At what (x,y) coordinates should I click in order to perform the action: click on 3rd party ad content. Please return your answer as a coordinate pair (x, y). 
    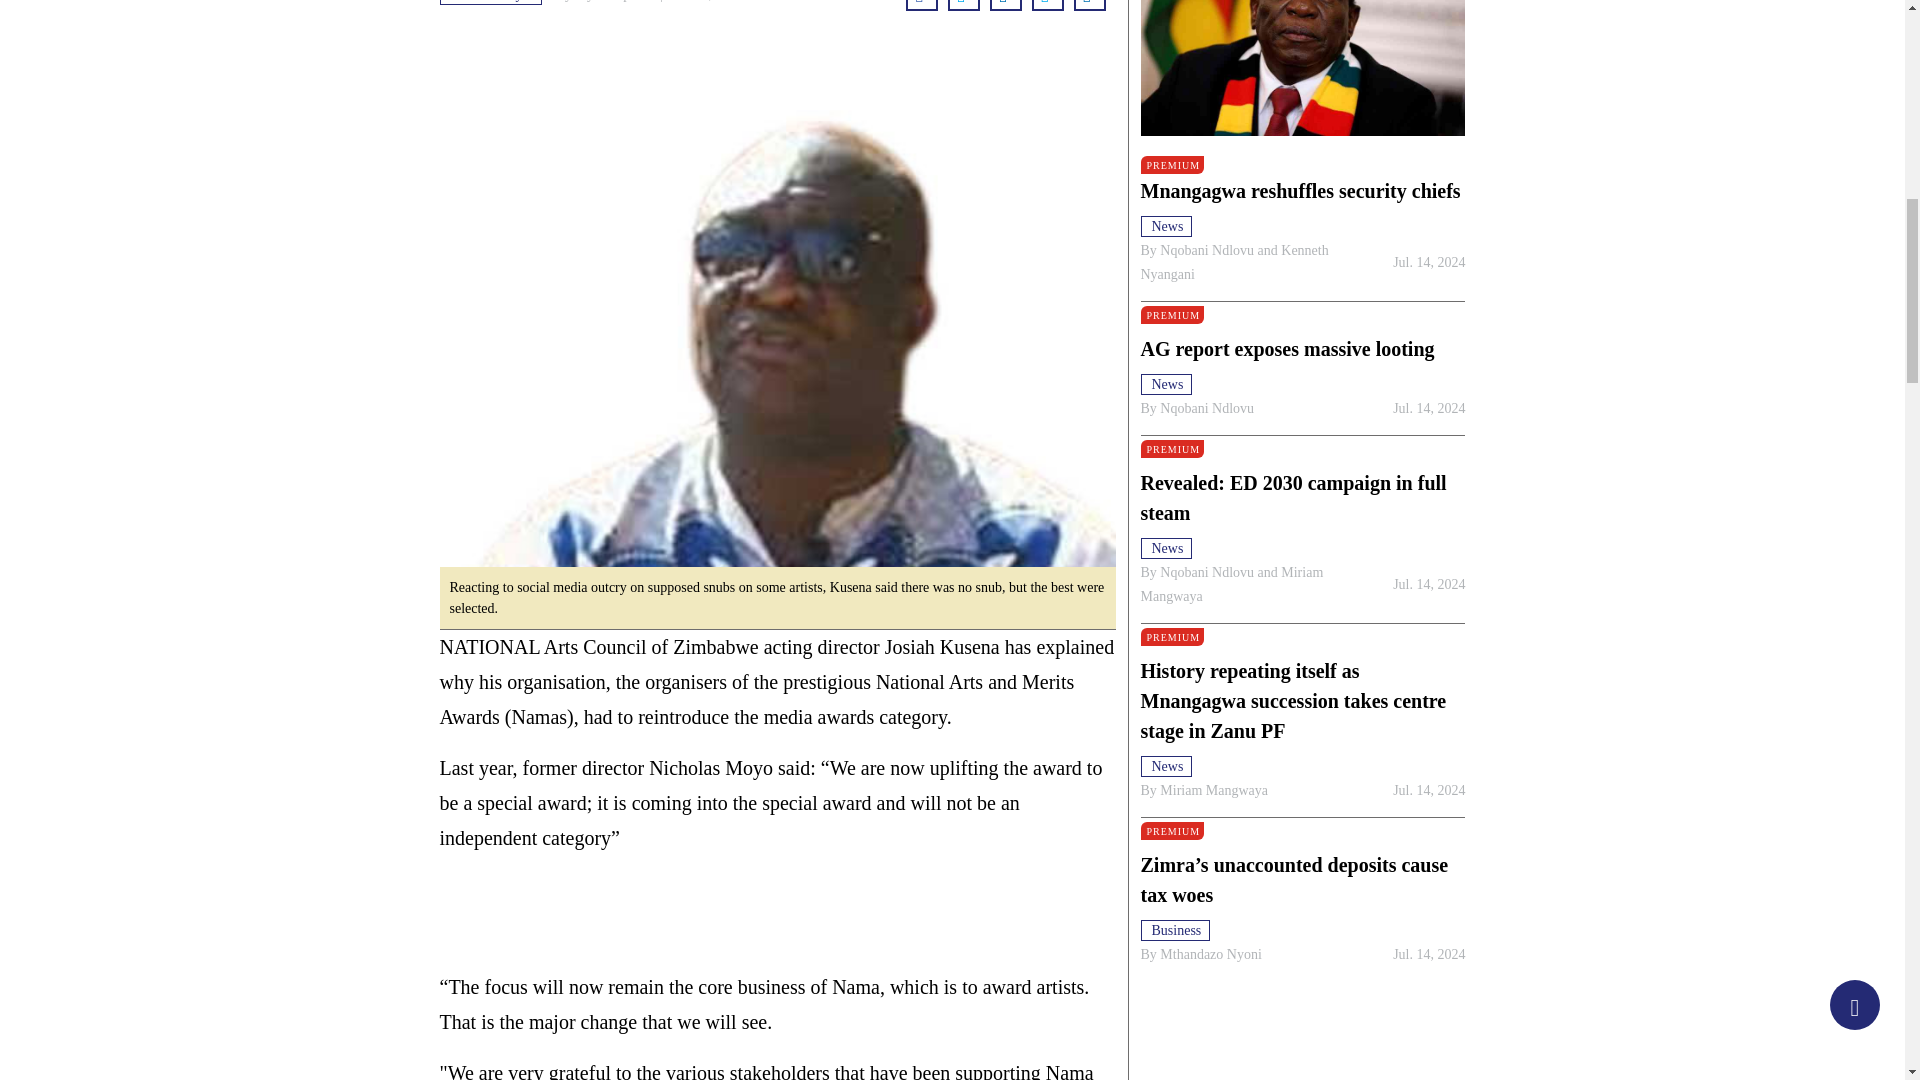
    Looking at the image, I should click on (778, 912).